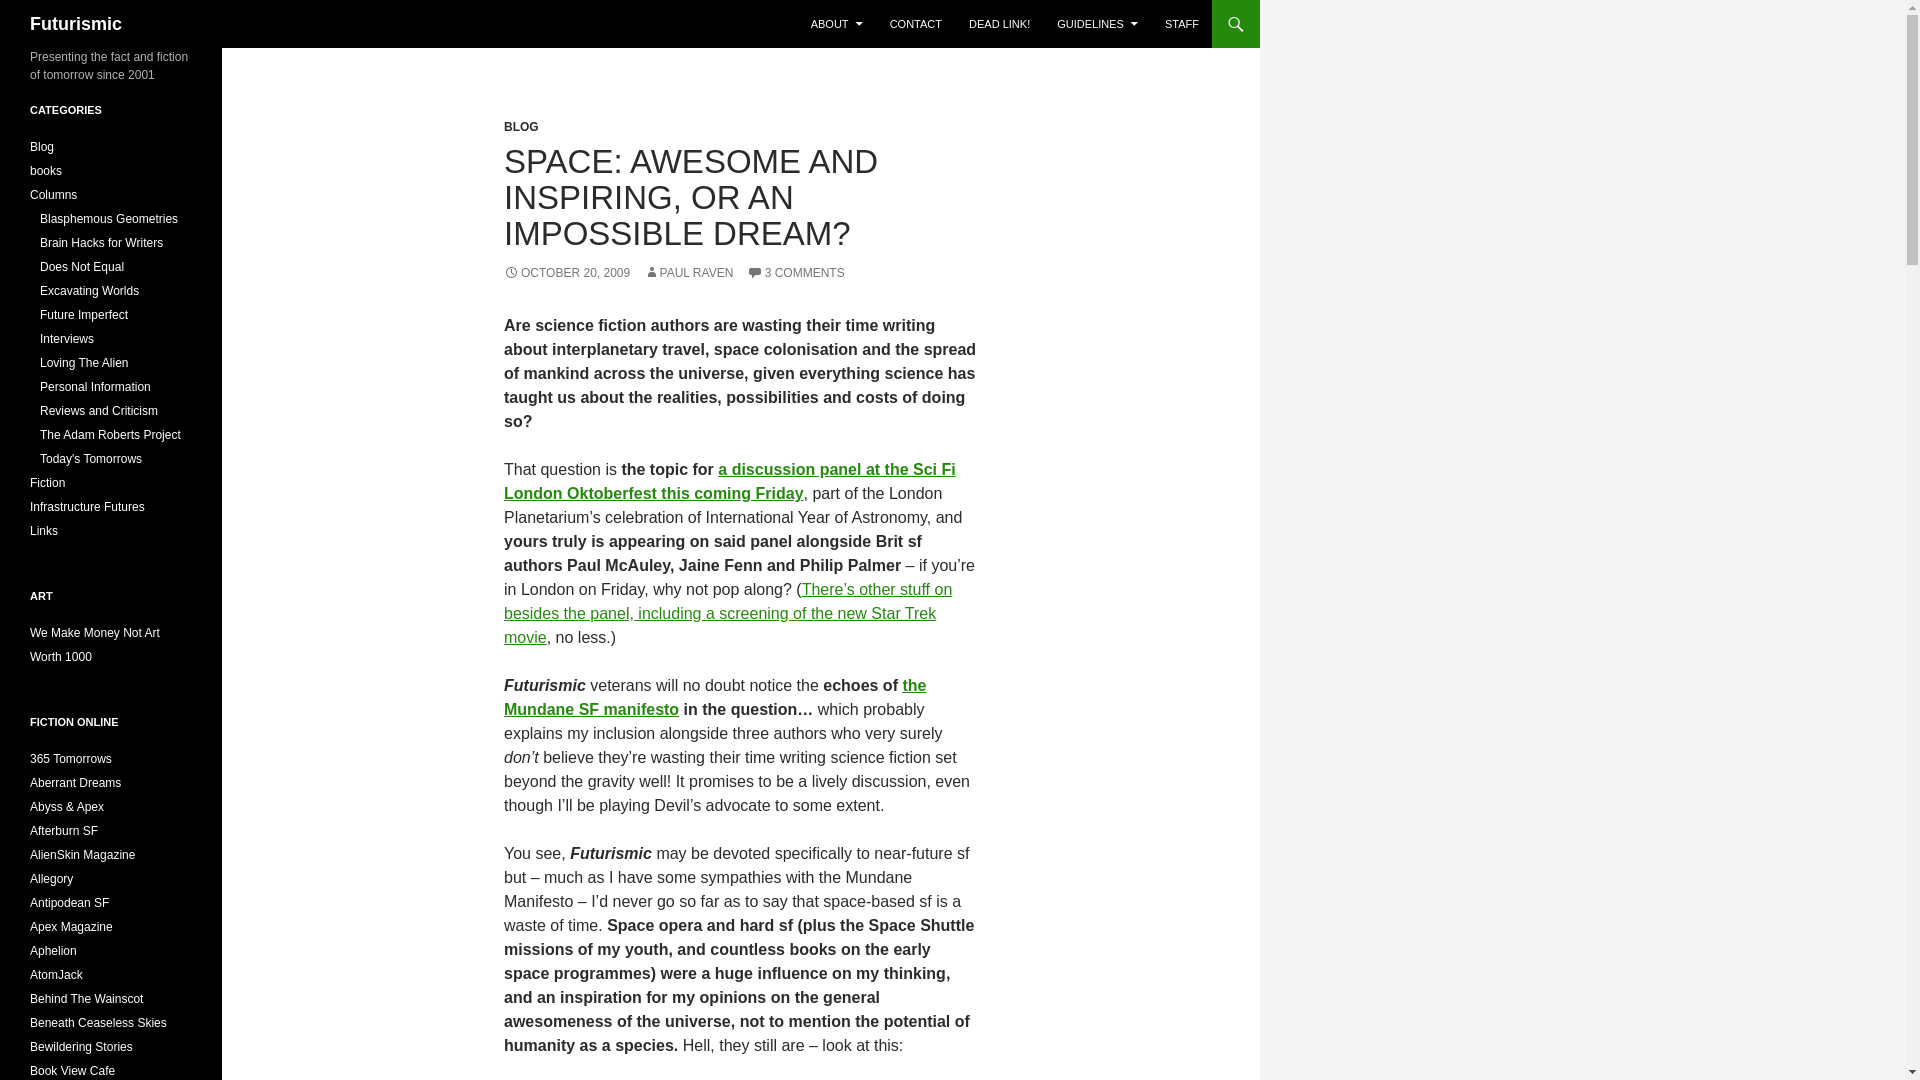  I want to click on SciFi Universe Planetarium Show - SciFi London Oktoberfest, so click(728, 613).